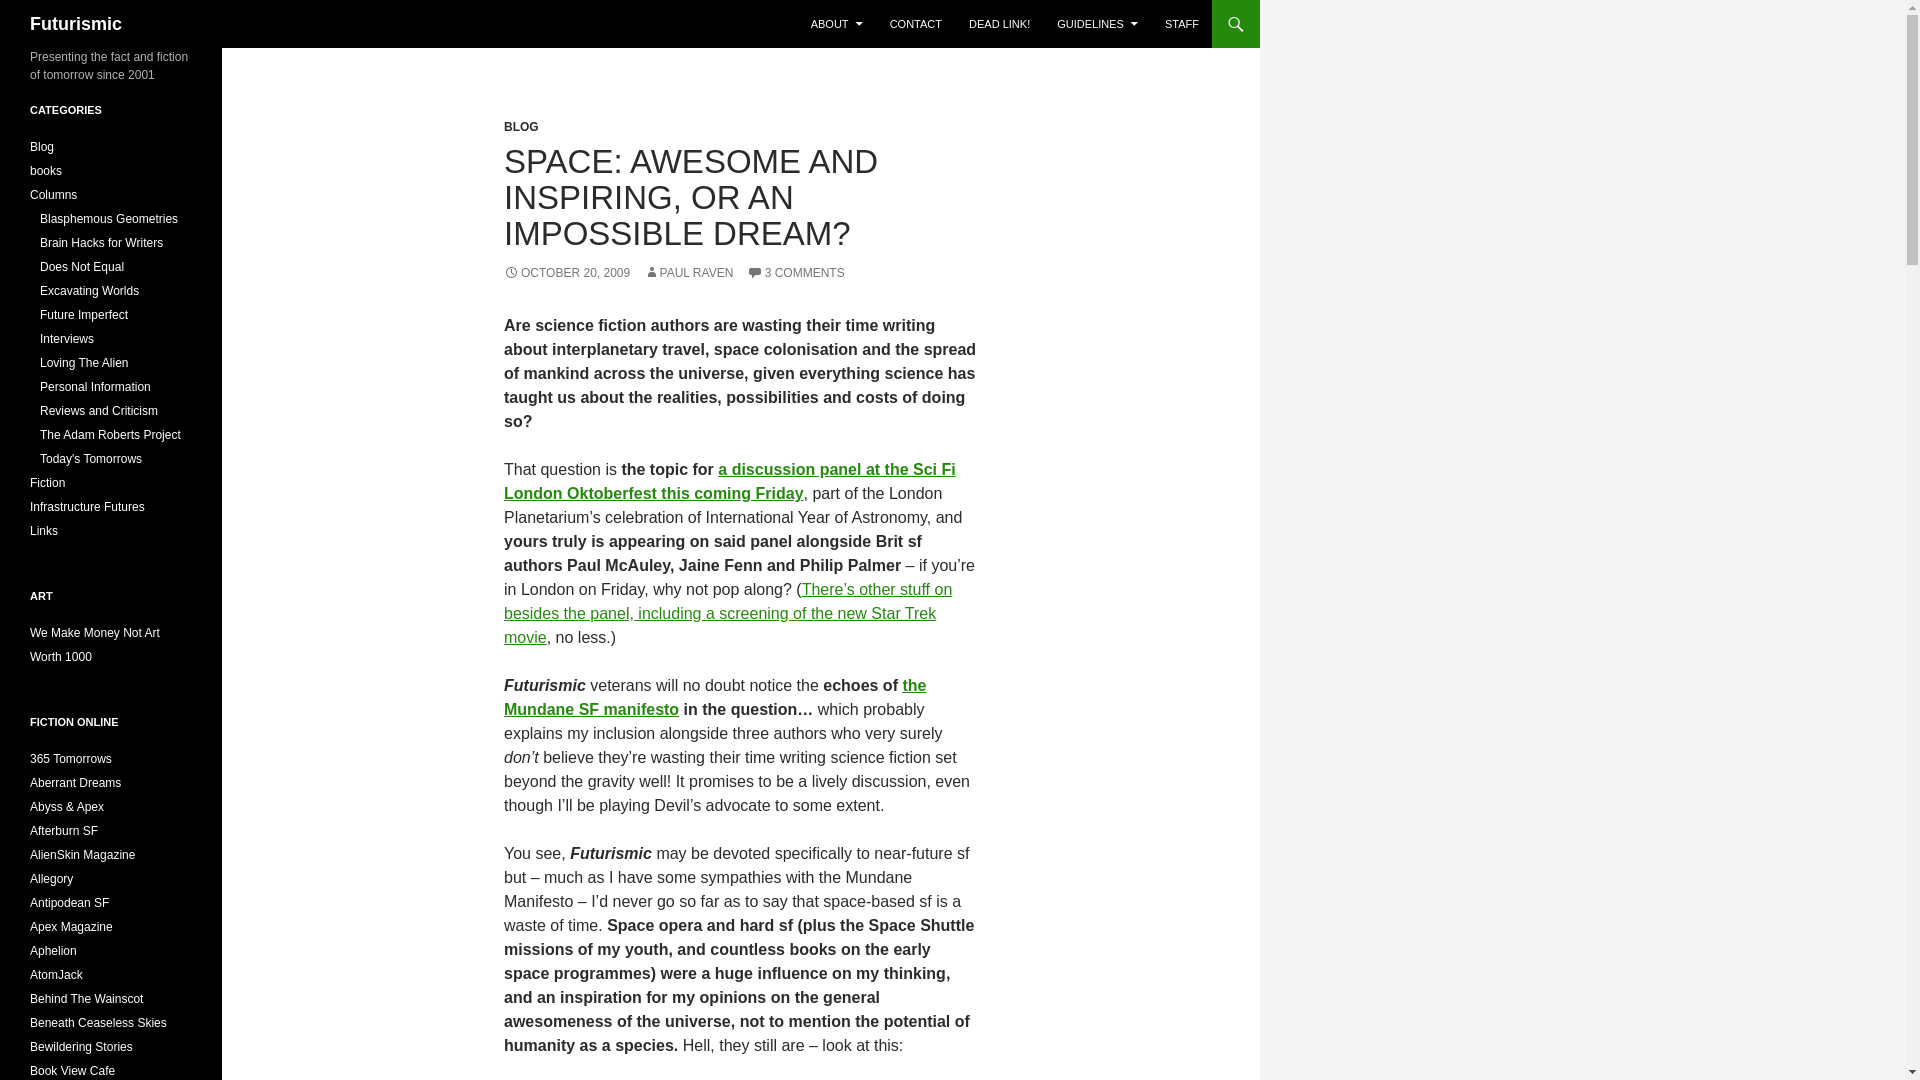  I want to click on SciFi Universe Planetarium Show - SciFi London Oktoberfest, so click(728, 613).